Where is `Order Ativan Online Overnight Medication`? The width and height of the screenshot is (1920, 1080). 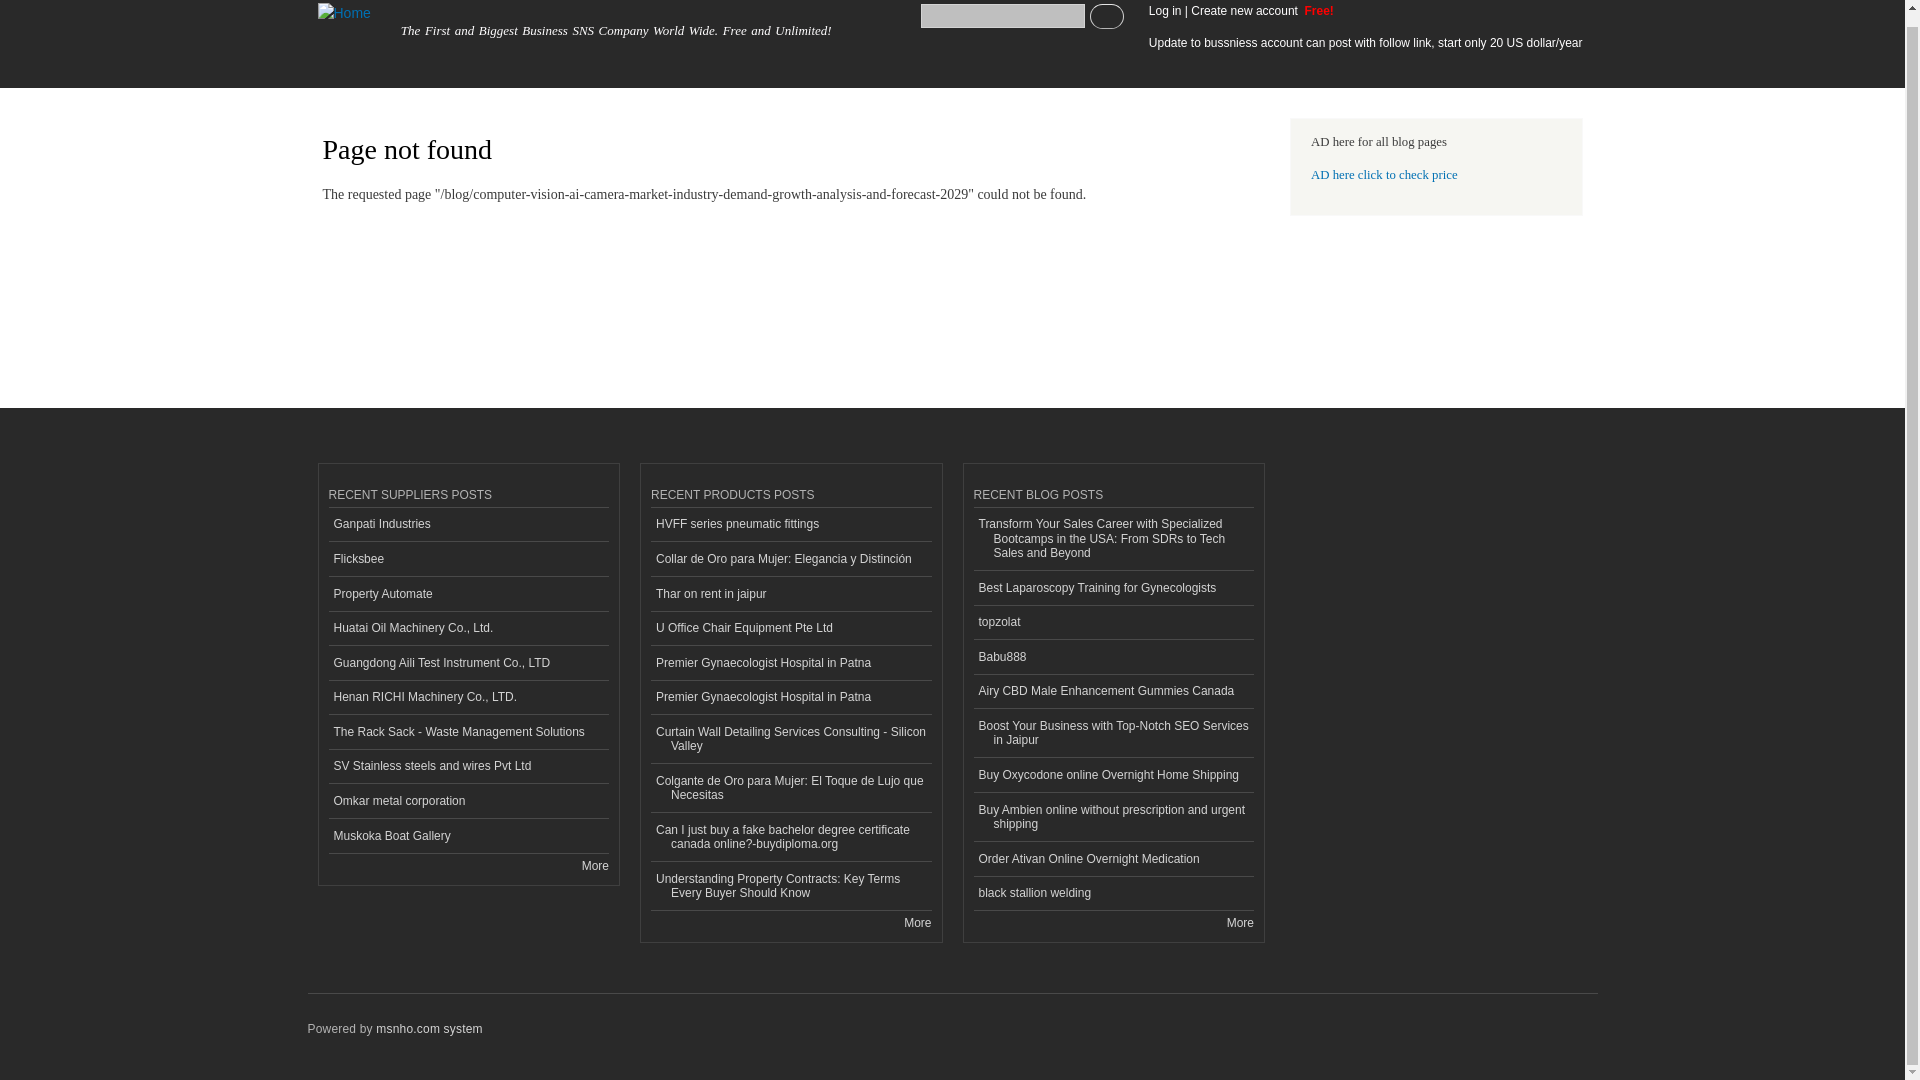 Order Ativan Online Overnight Medication is located at coordinates (1114, 859).